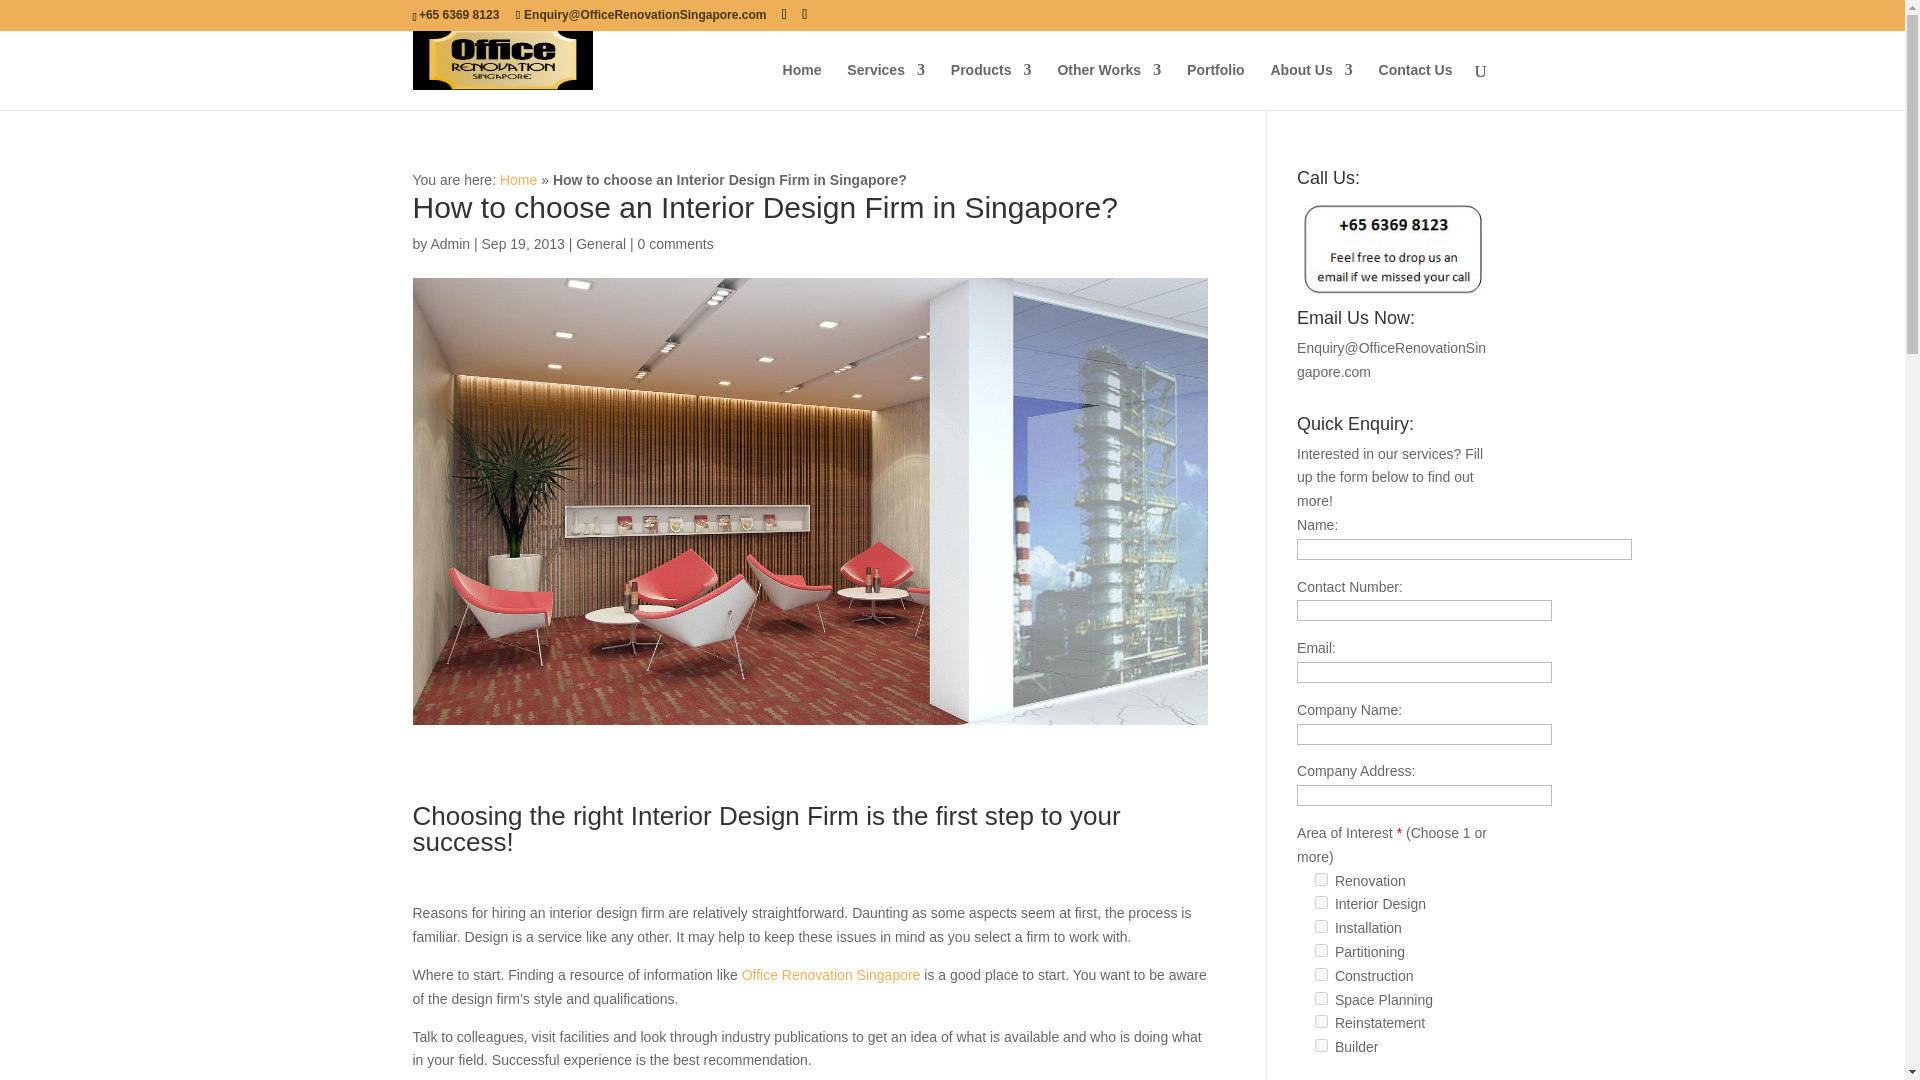 The image size is (1920, 1080). Describe the element at coordinates (1322, 950) in the screenshot. I see `Partitioning` at that location.